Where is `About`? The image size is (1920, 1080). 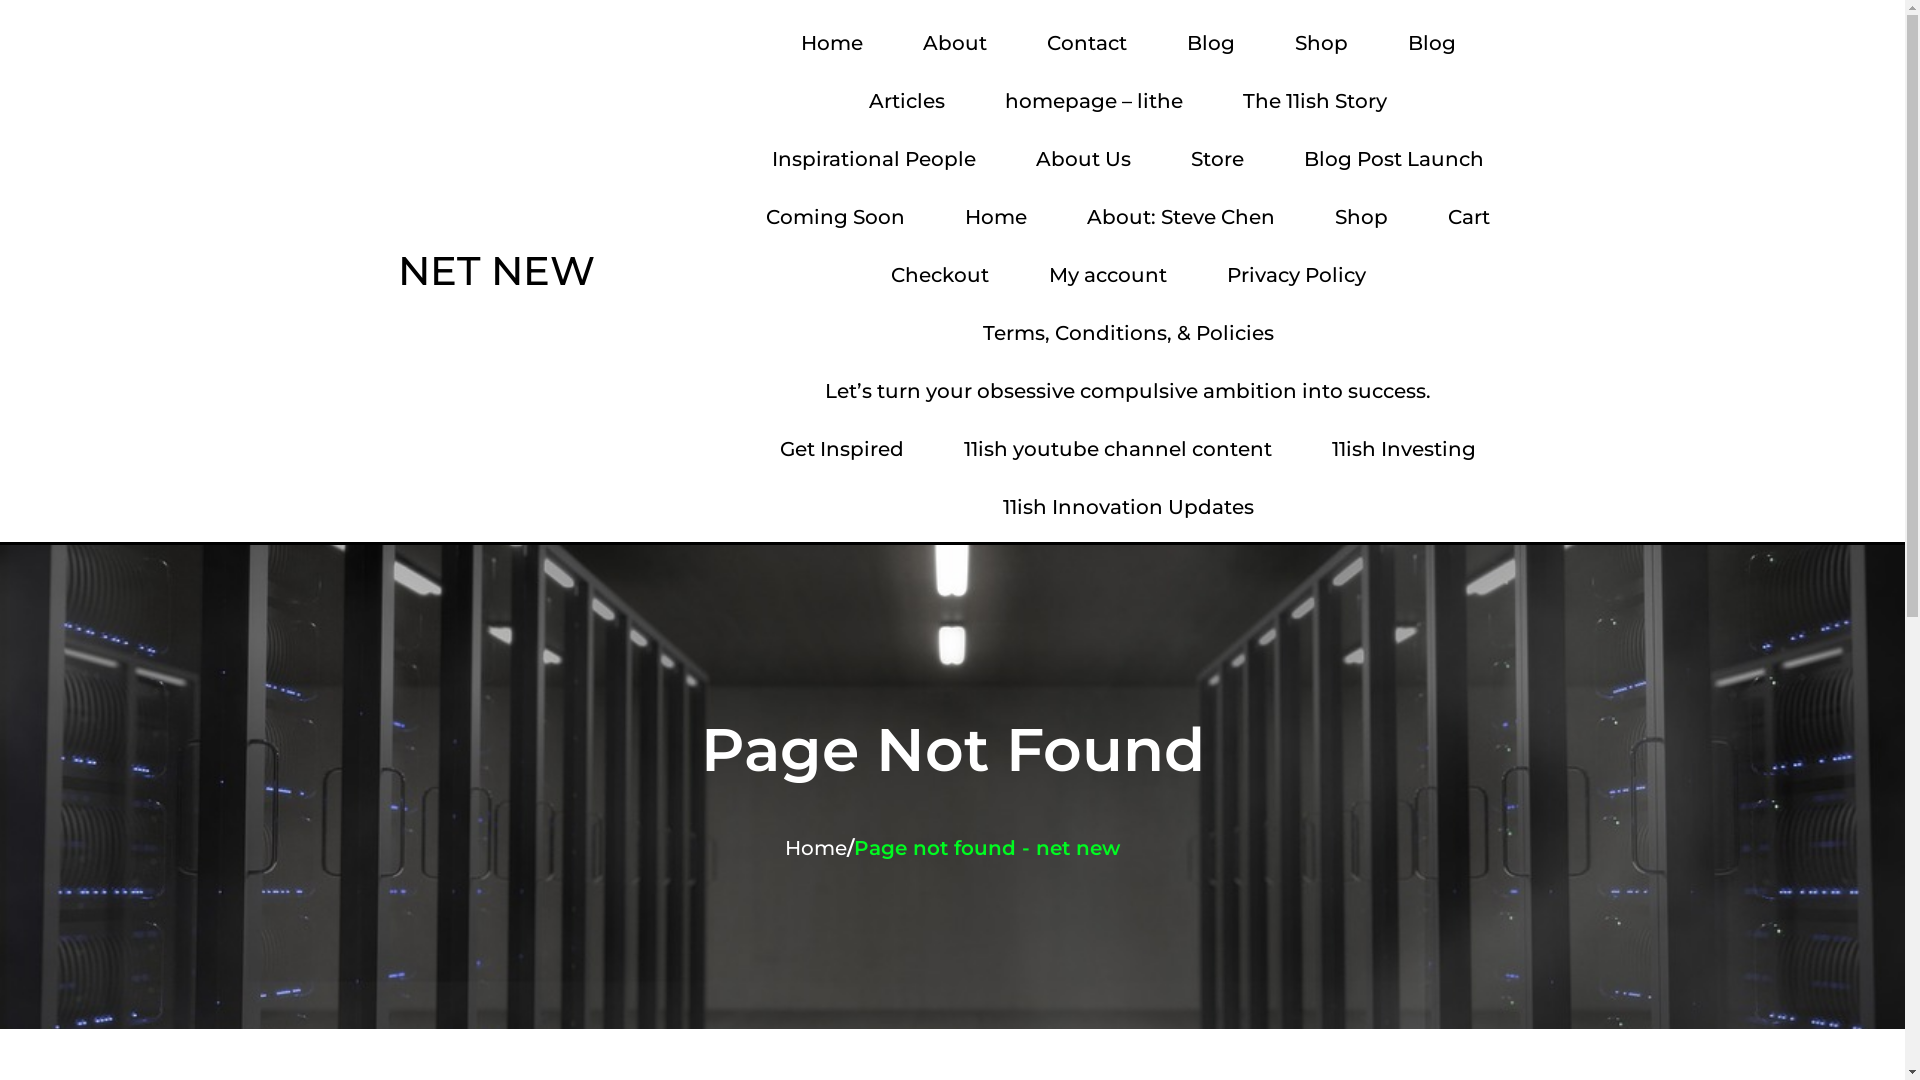
About is located at coordinates (955, 43).